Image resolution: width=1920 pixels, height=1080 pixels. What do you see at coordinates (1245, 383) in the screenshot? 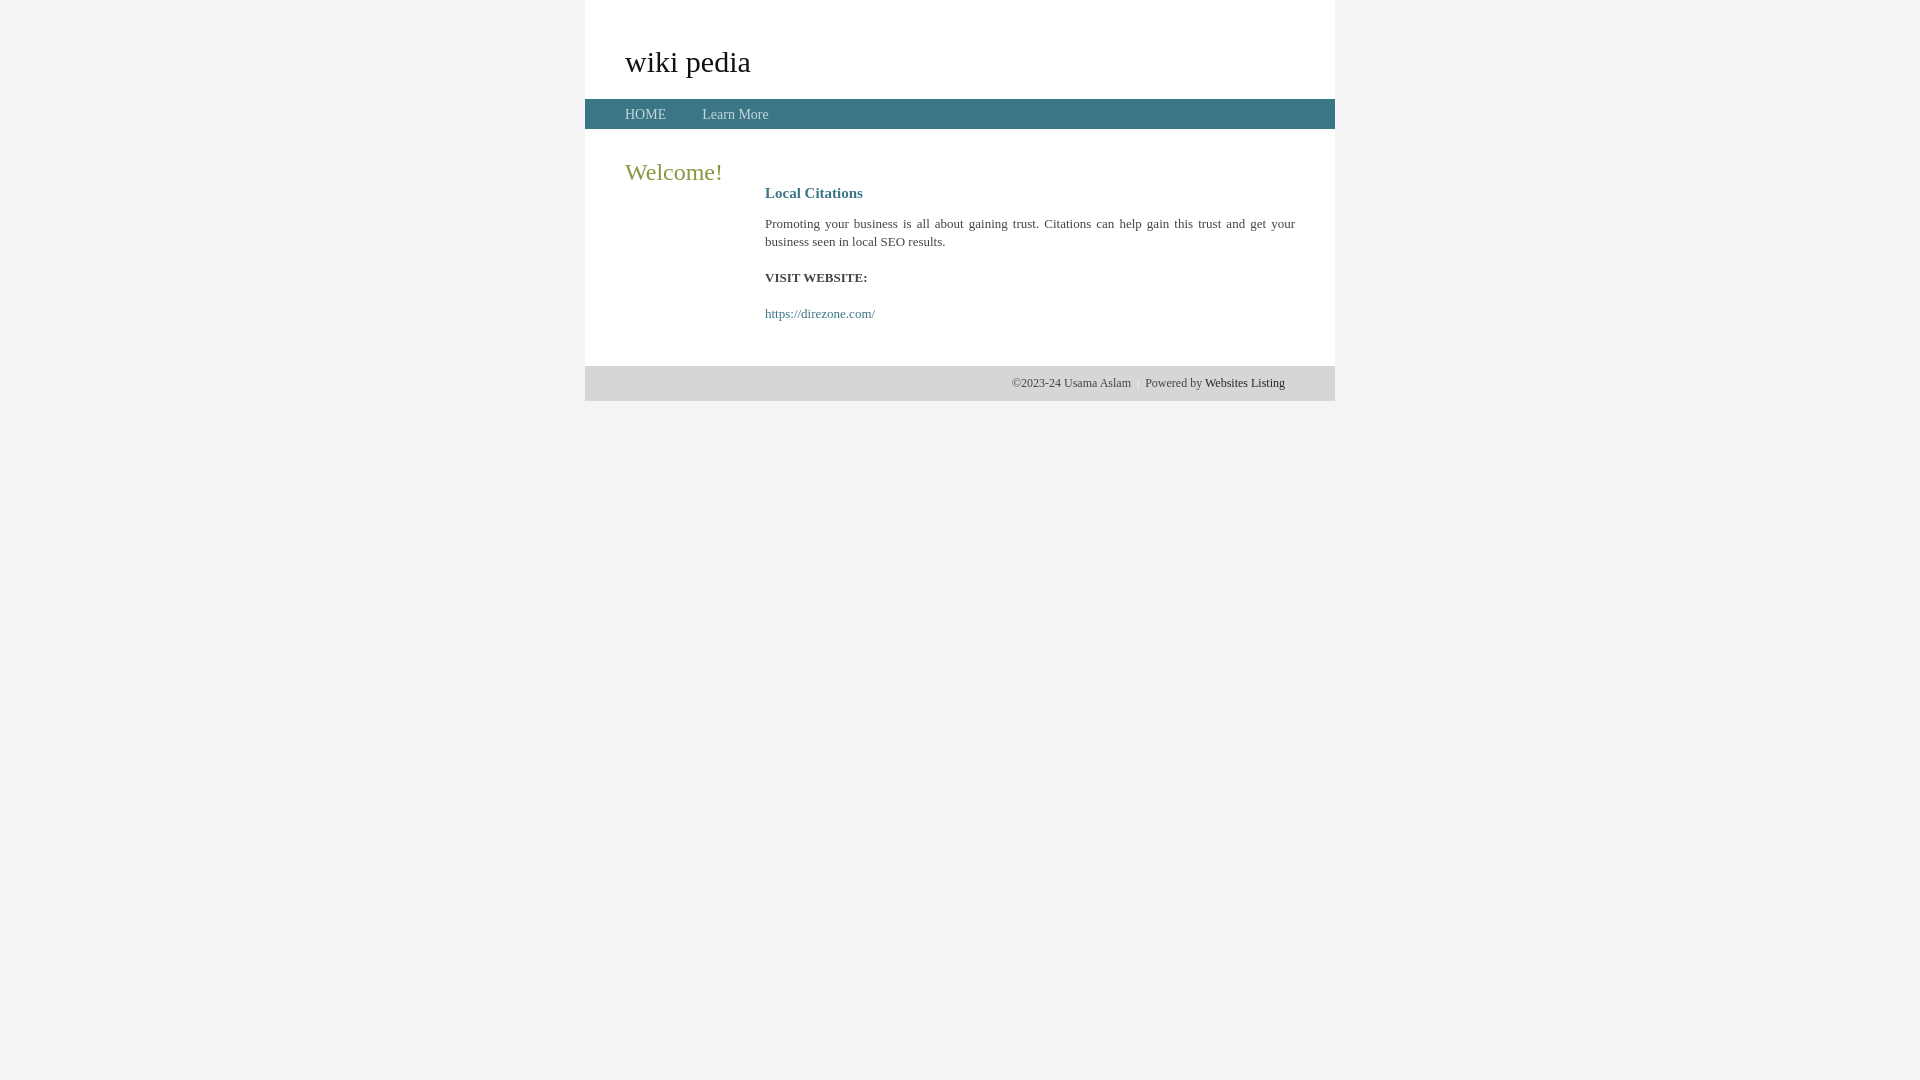
I see `Websites Listing` at bounding box center [1245, 383].